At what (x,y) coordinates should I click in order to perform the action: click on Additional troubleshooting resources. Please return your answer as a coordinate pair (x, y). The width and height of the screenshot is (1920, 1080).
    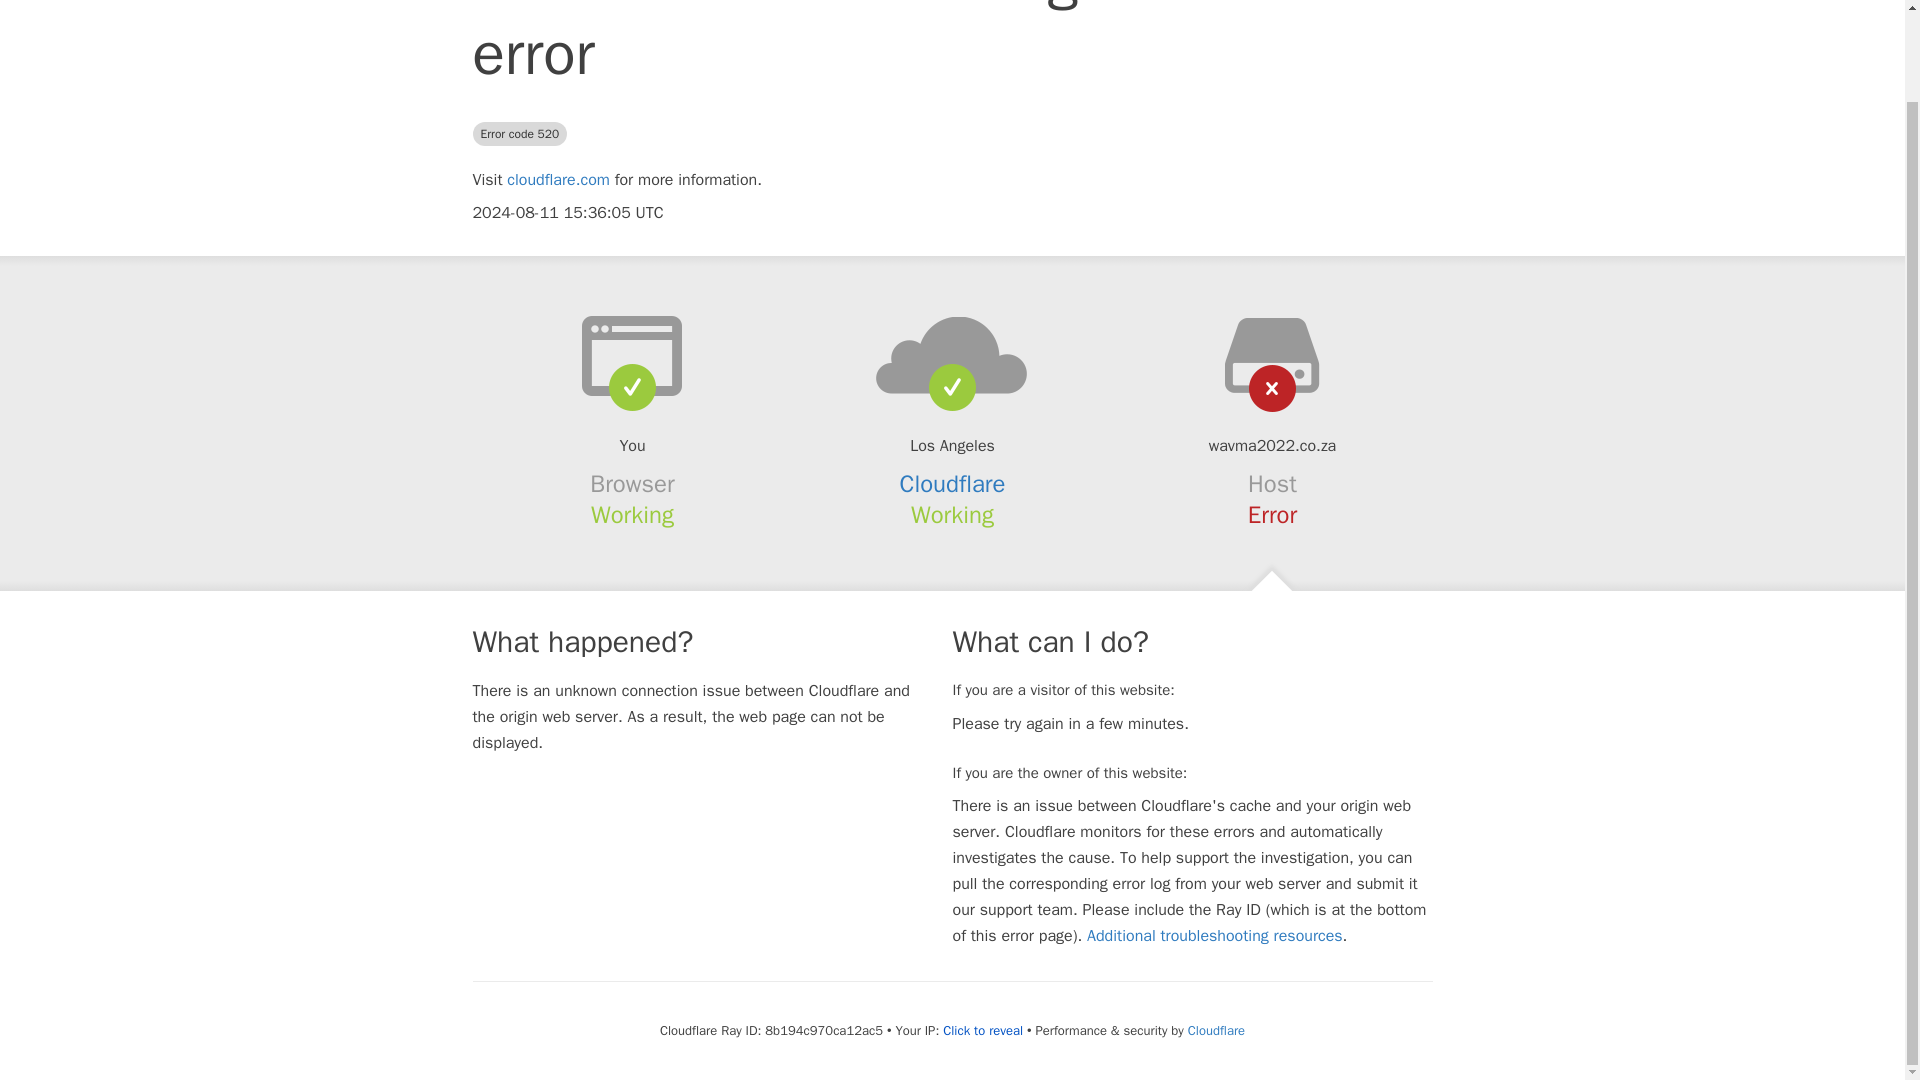
    Looking at the image, I should click on (1214, 936).